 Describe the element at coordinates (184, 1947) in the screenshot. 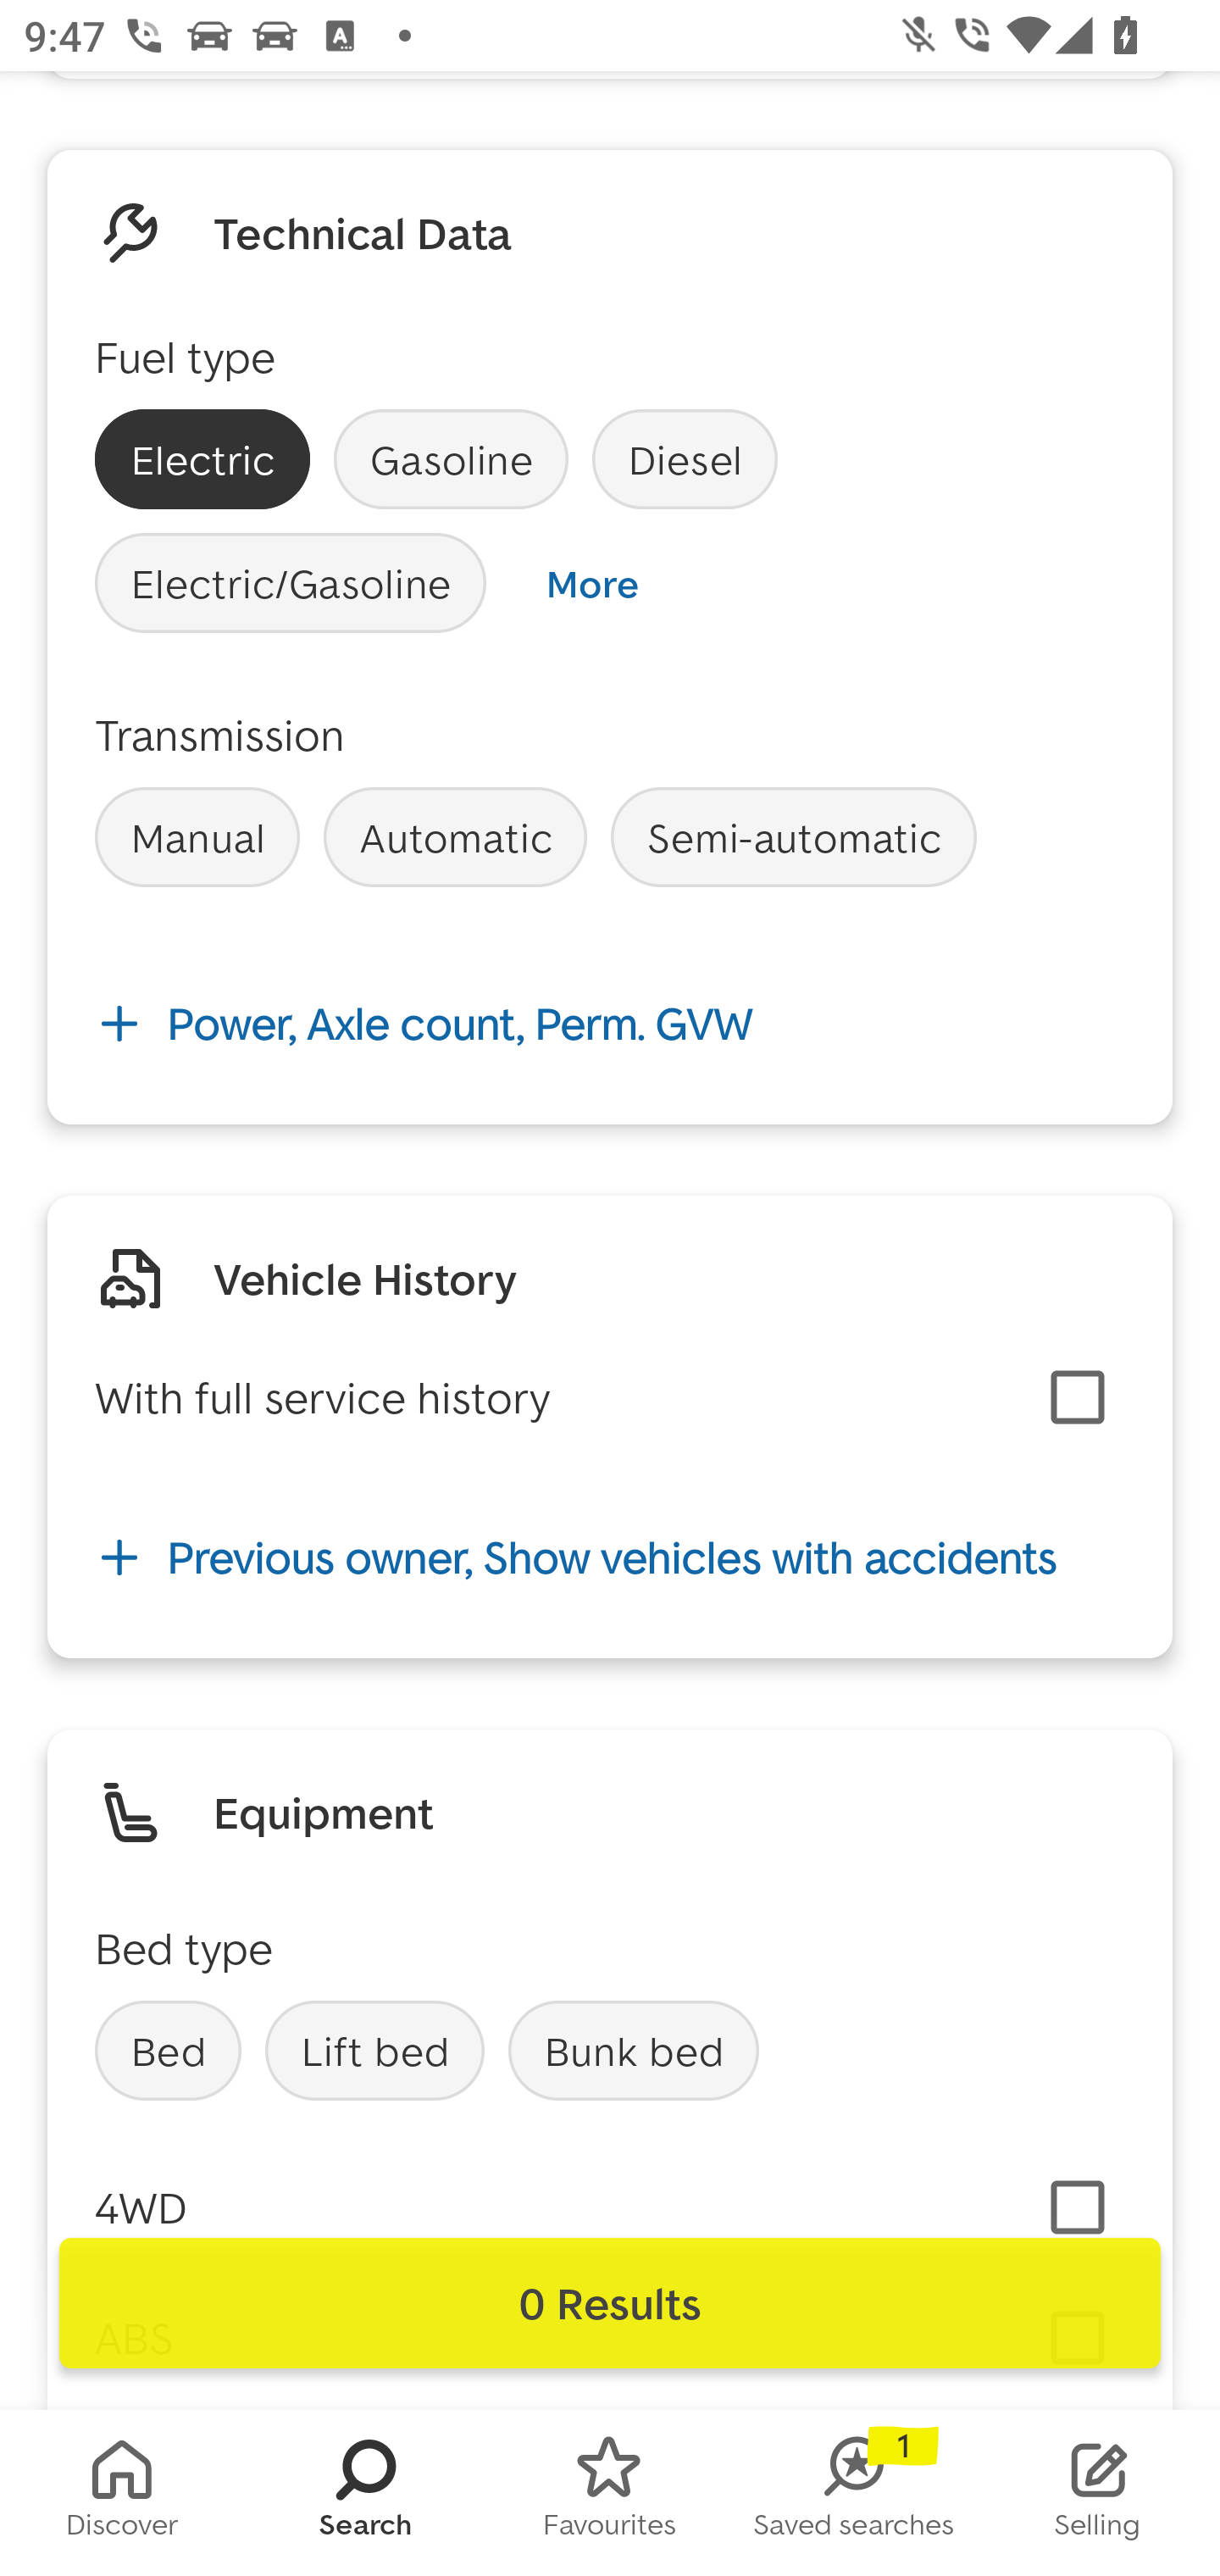

I see `Bed type` at that location.